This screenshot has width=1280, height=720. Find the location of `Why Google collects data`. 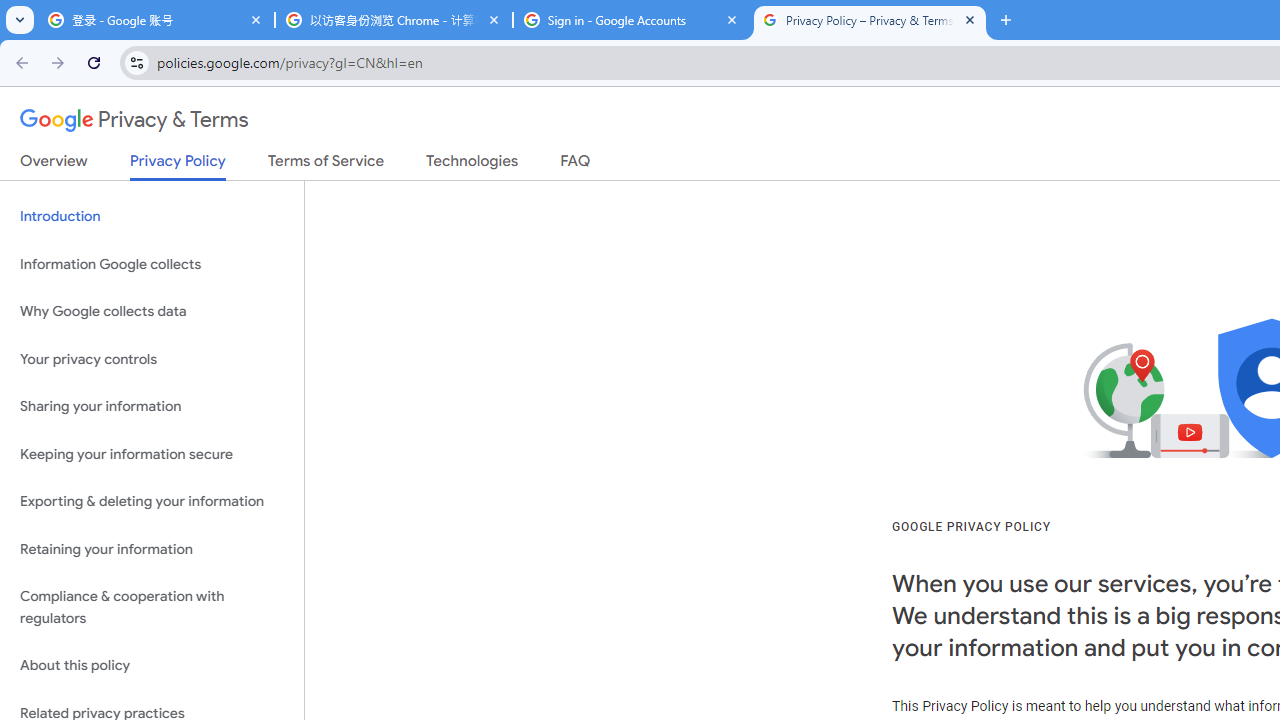

Why Google collects data is located at coordinates (152, 312).